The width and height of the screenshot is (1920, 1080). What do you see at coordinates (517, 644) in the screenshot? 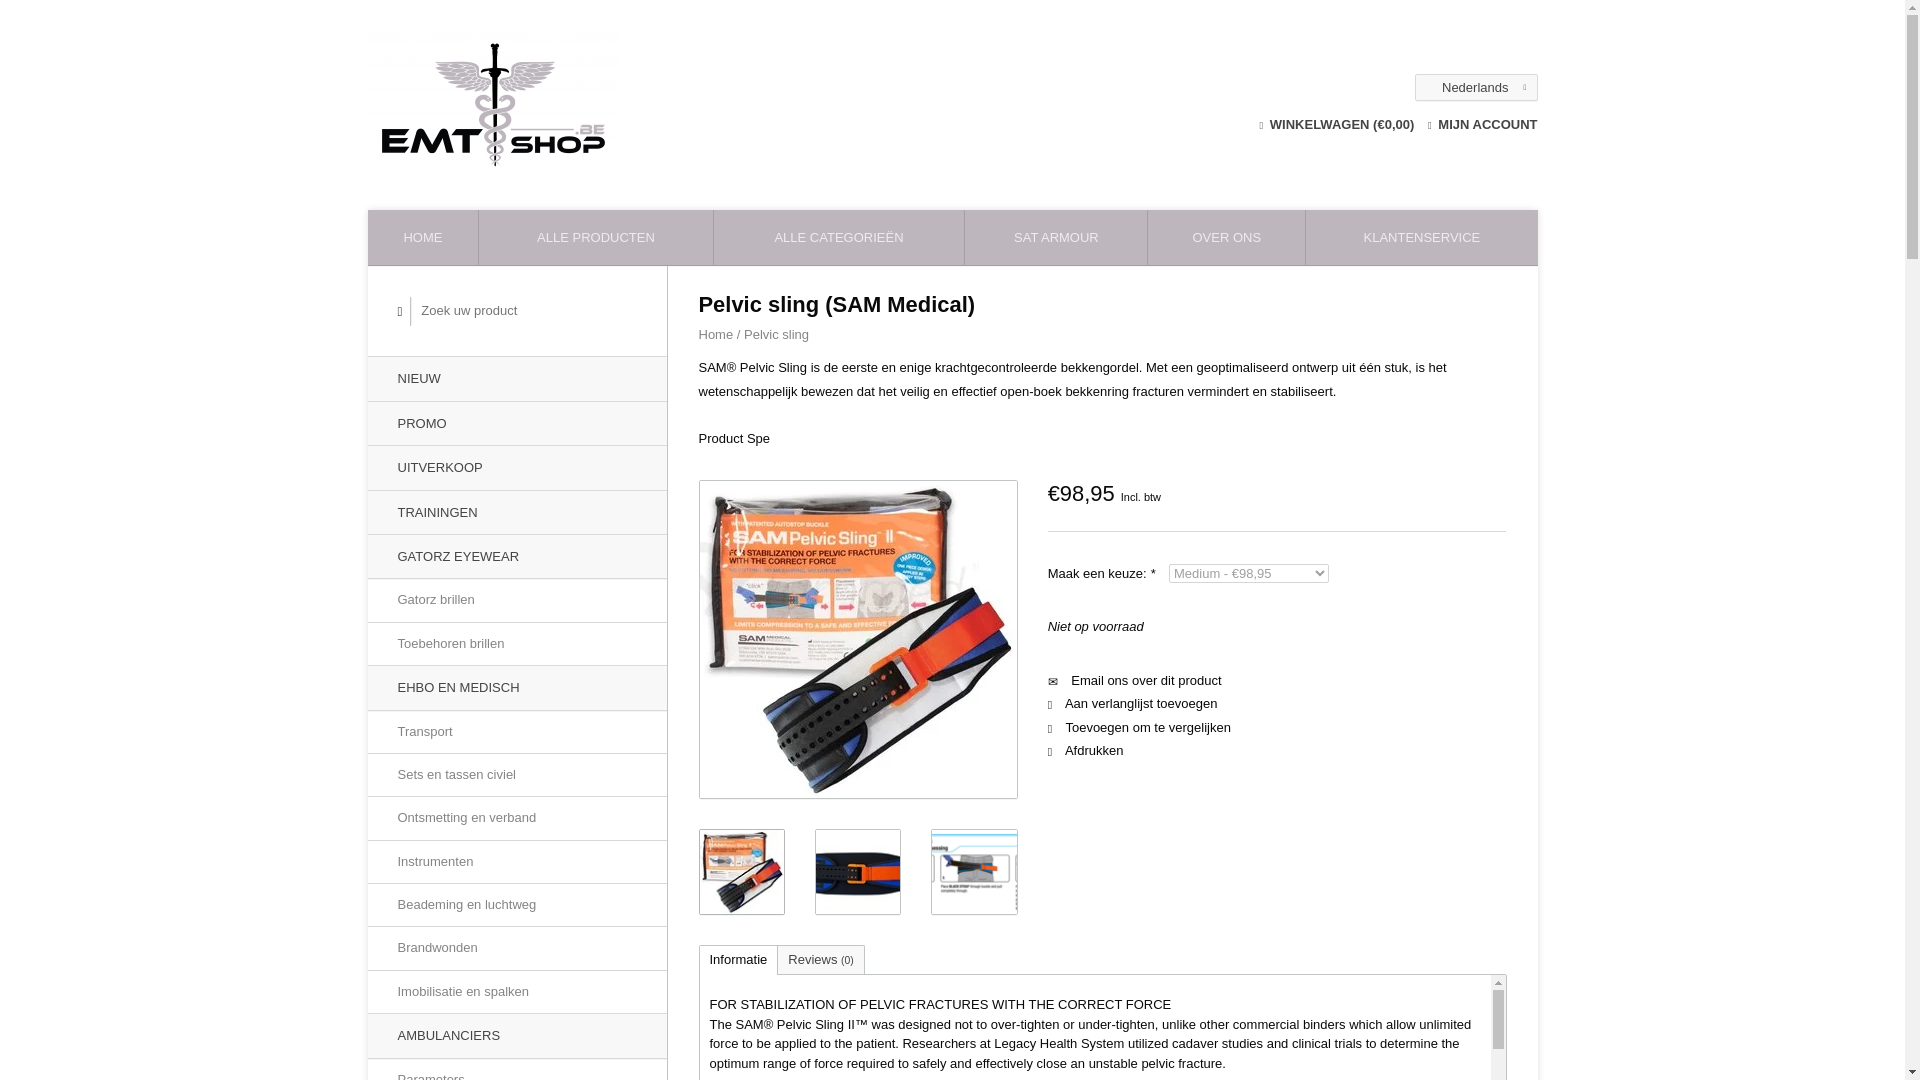
I see `Toebehoren brillen` at bounding box center [517, 644].